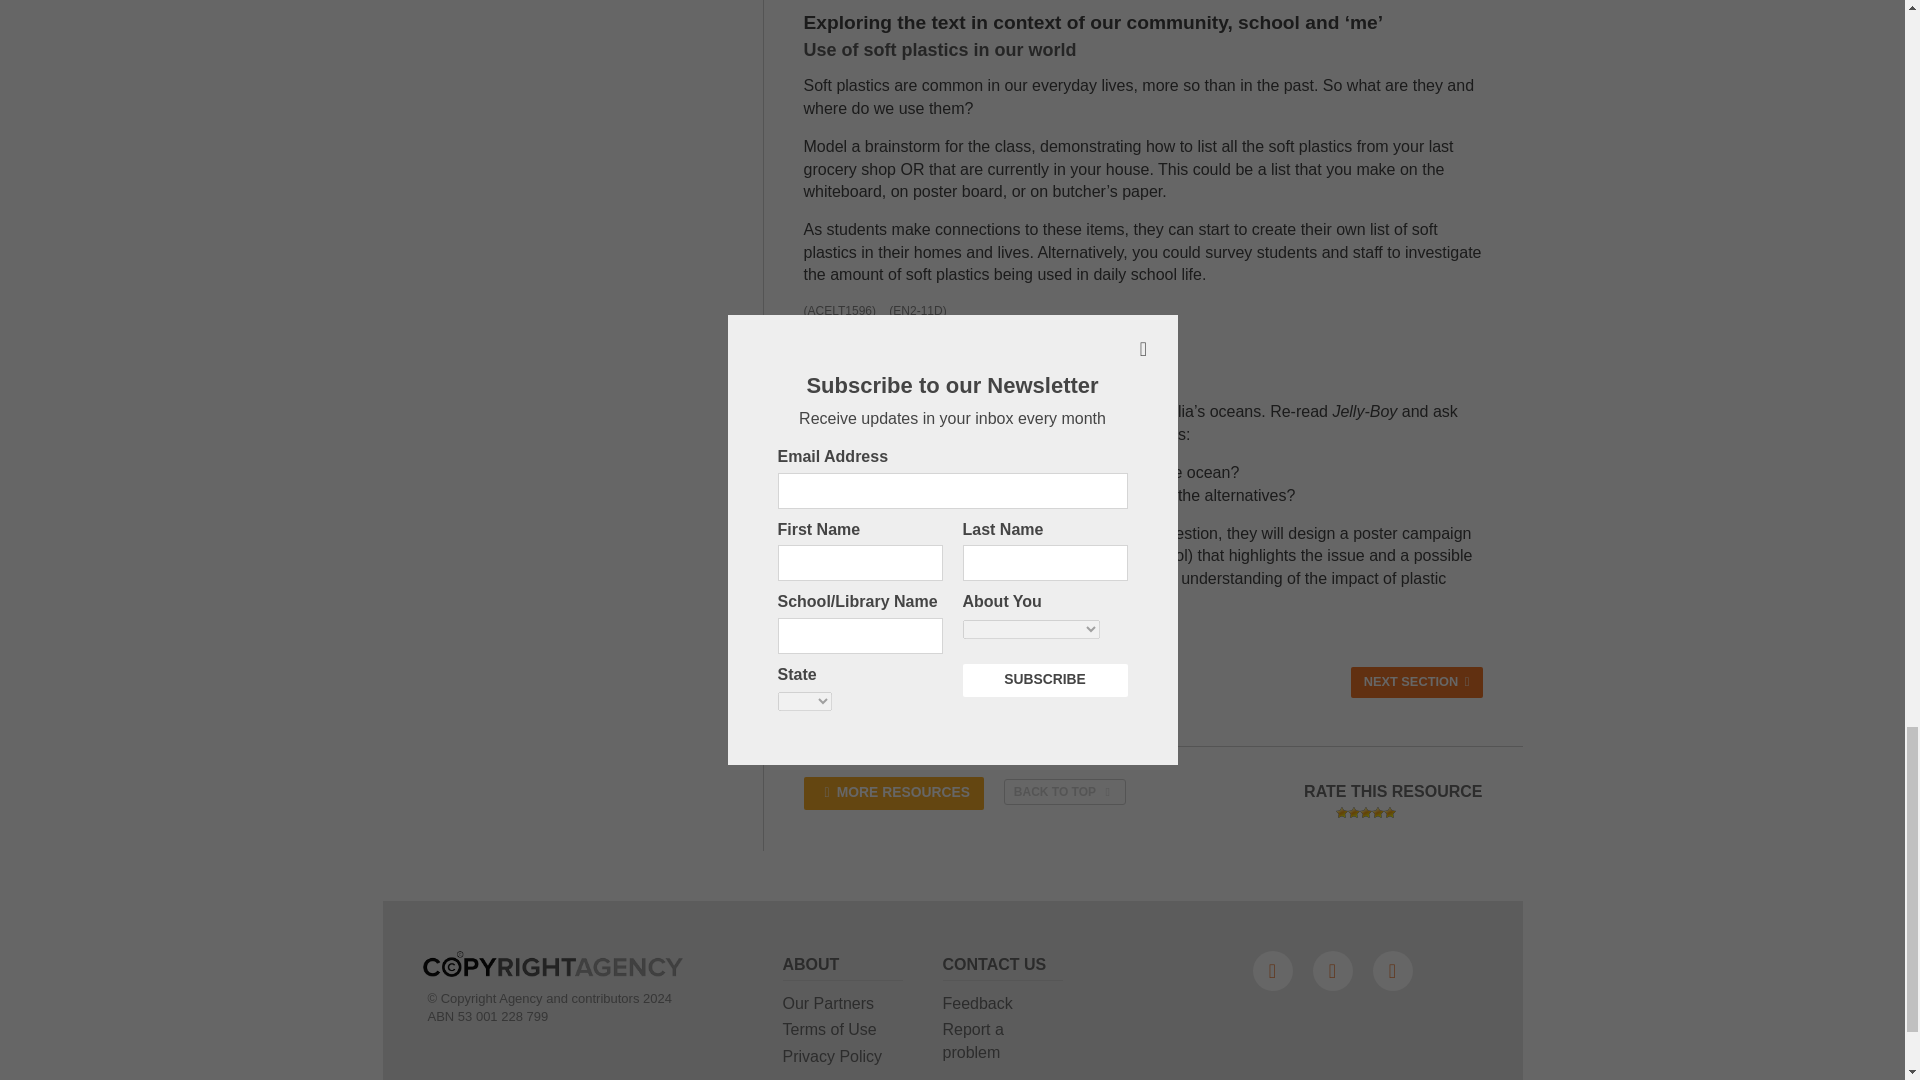 This screenshot has width=1920, height=1080. Describe the element at coordinates (1342, 812) in the screenshot. I see `1 Star` at that location.